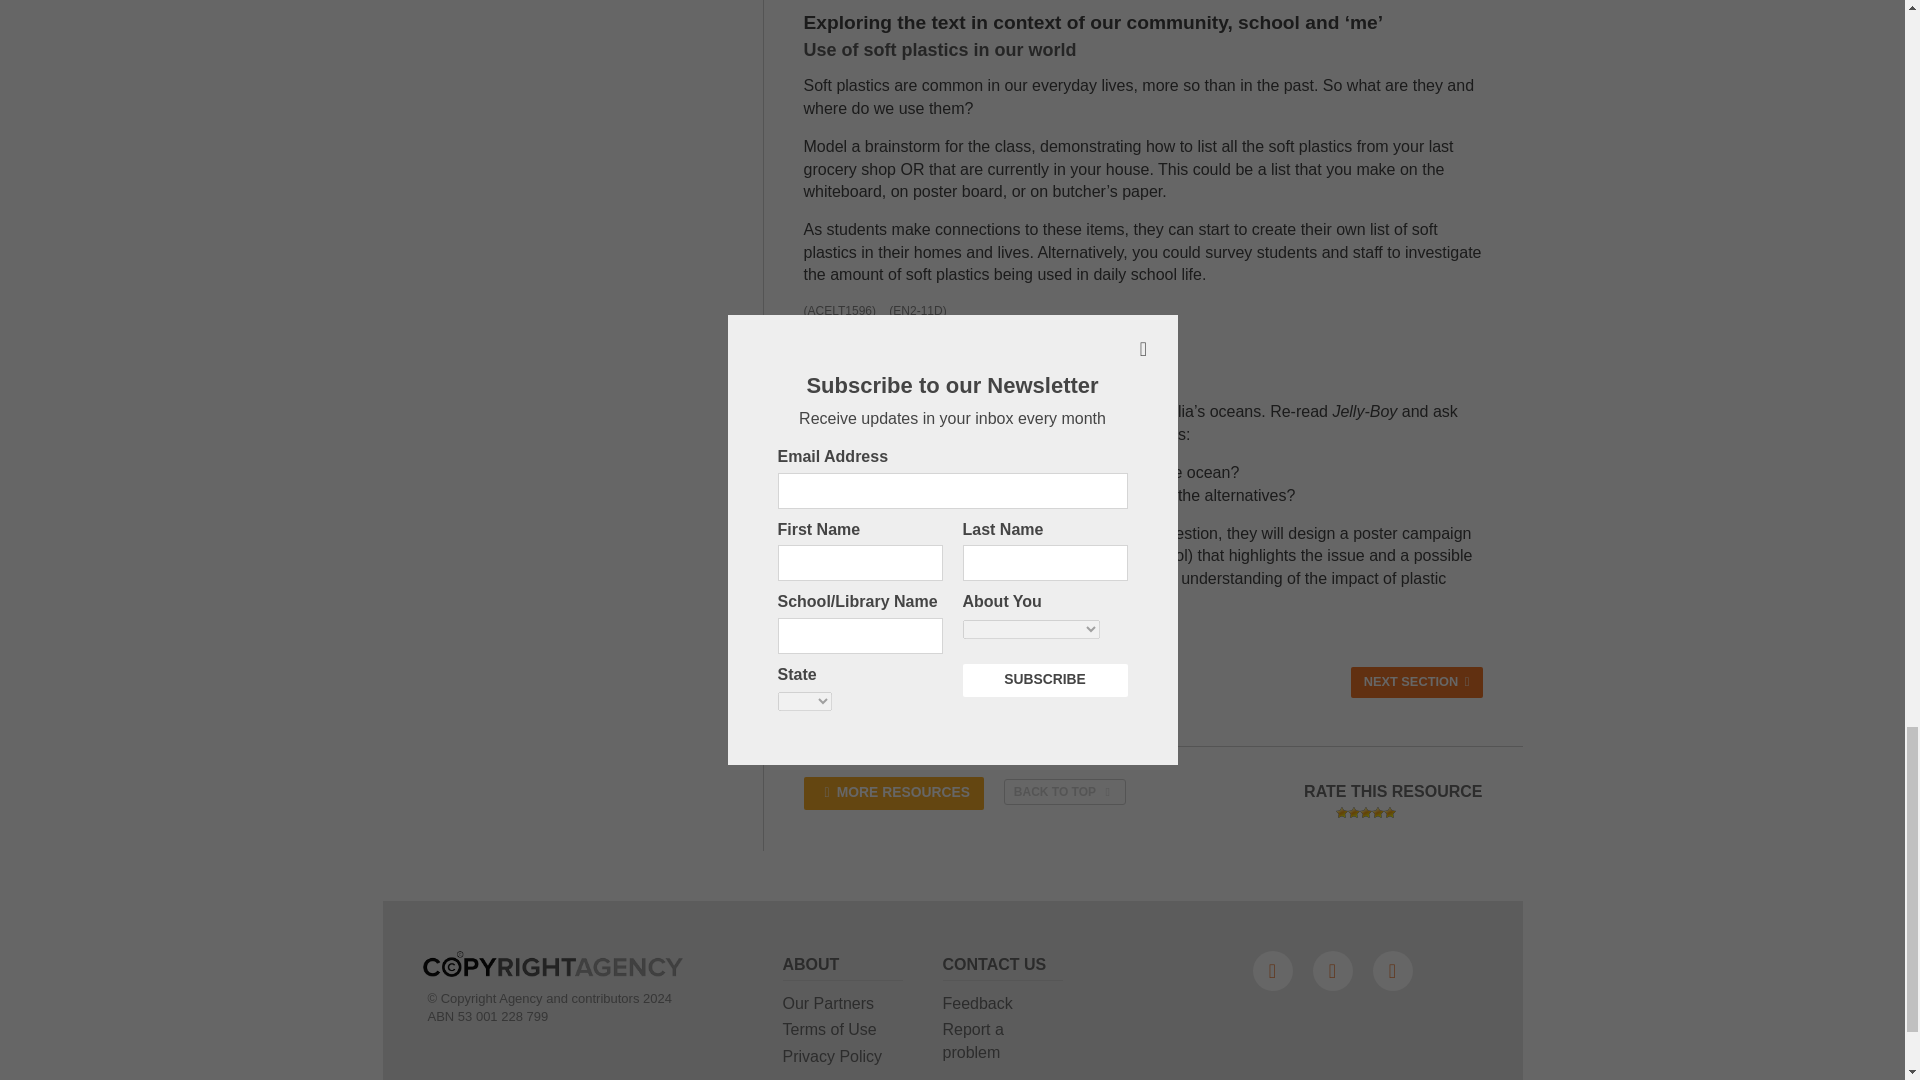 This screenshot has width=1920, height=1080. Describe the element at coordinates (1342, 812) in the screenshot. I see `1 Star` at that location.